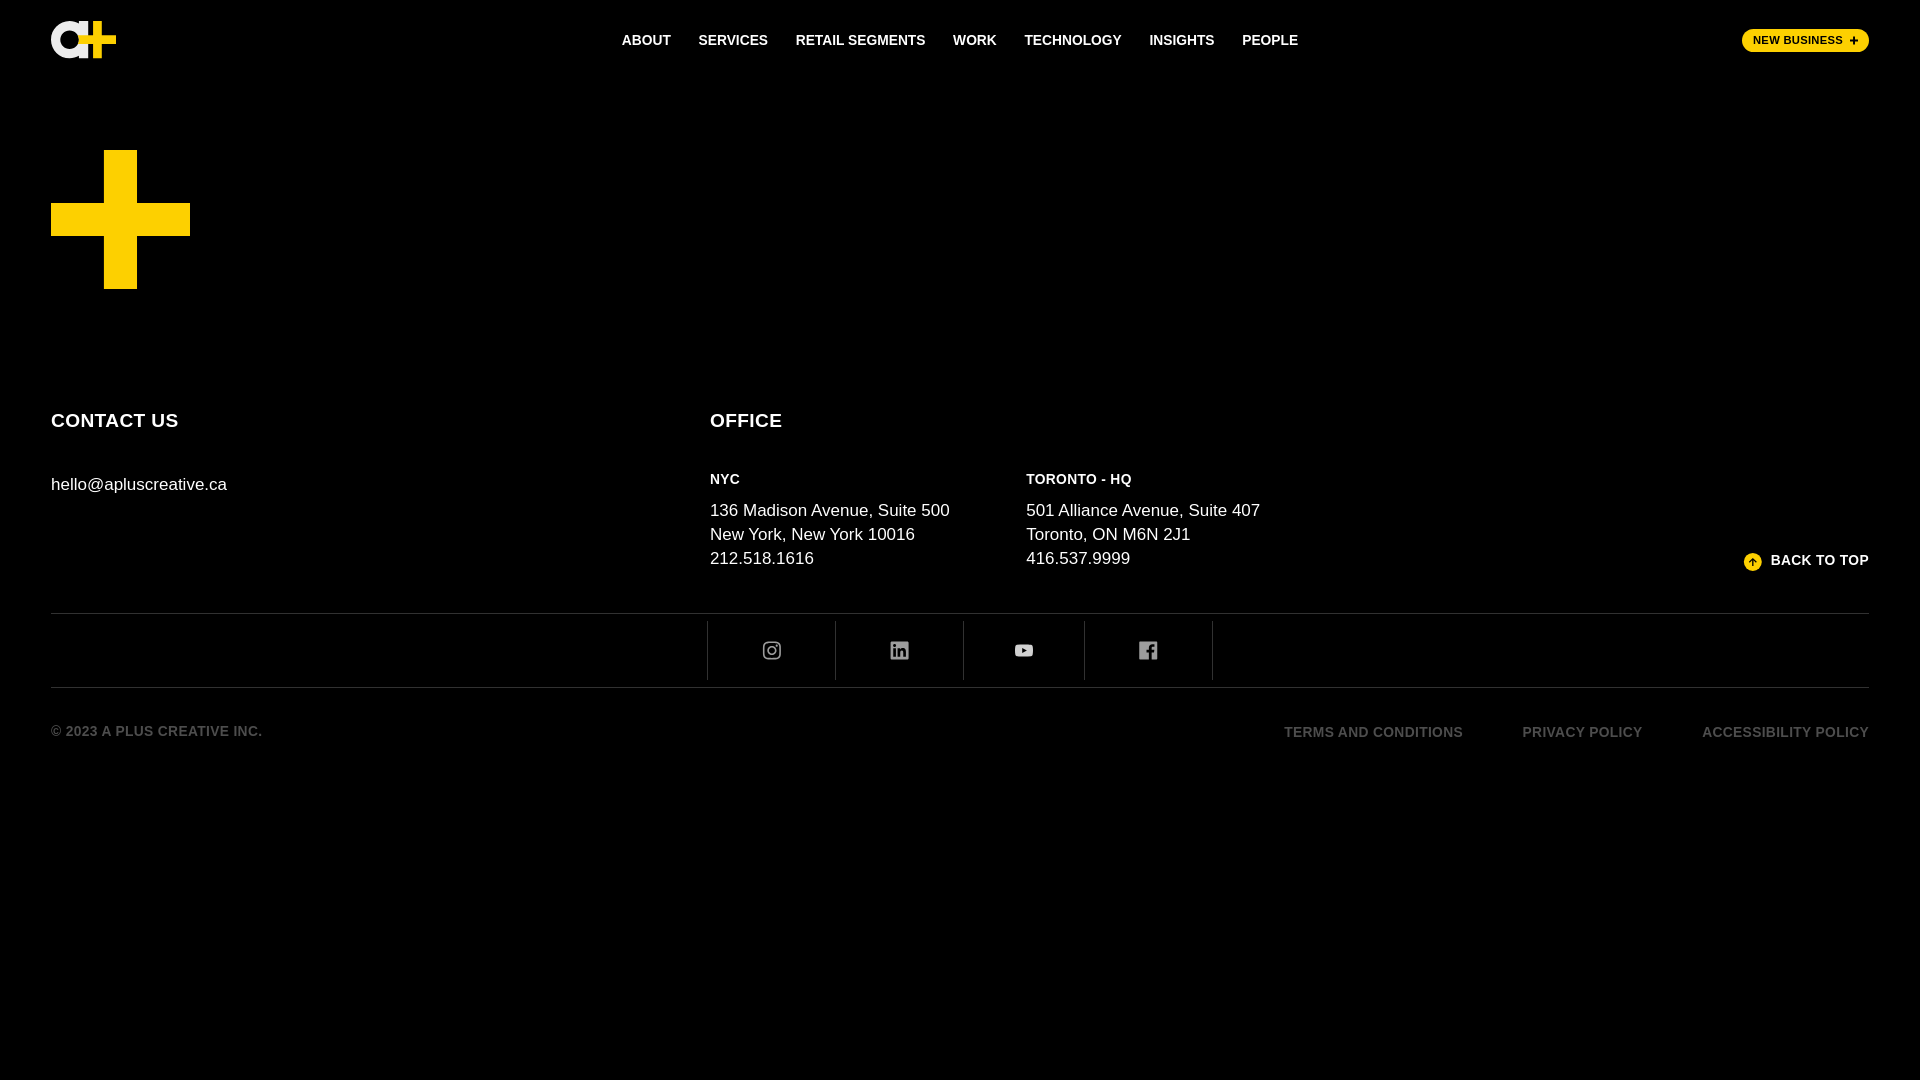 The width and height of the screenshot is (1920, 1080). I want to click on ACCESSIBILITY POLICY, so click(1786, 732).